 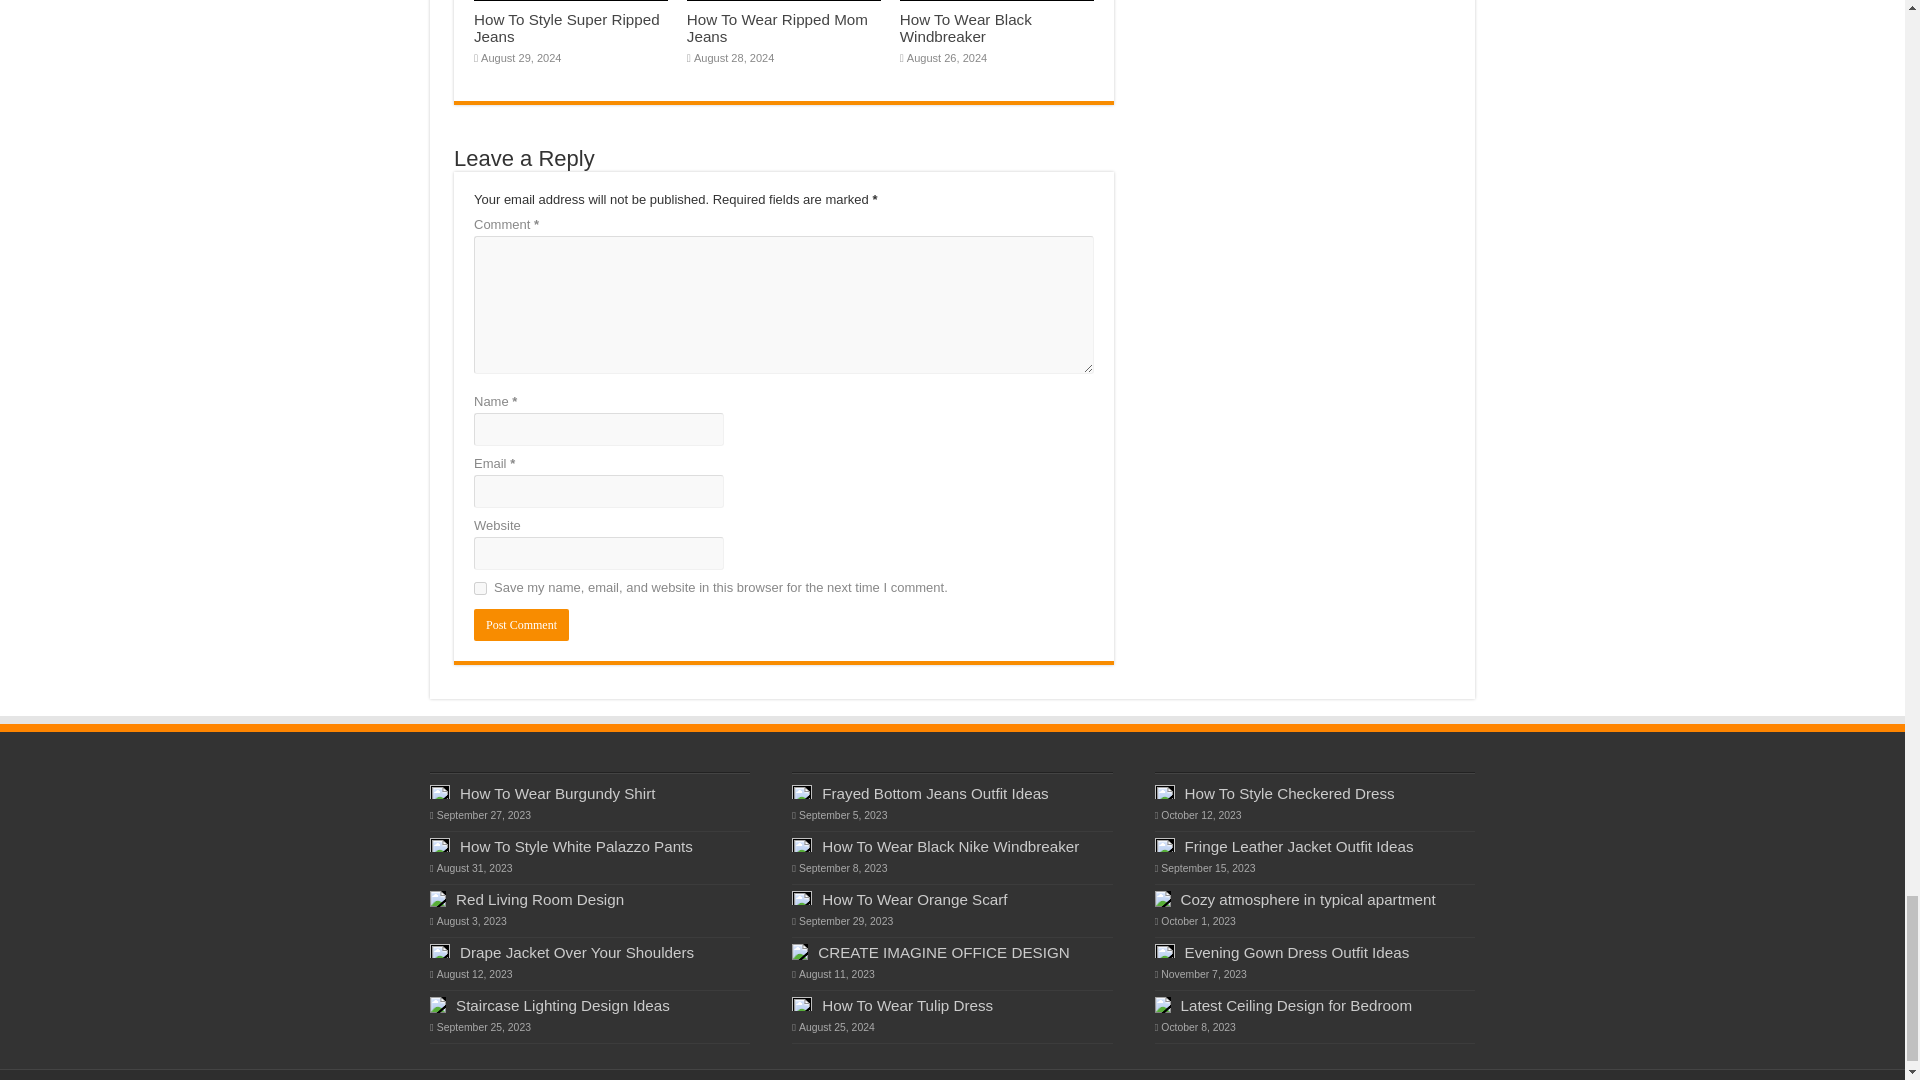 What do you see at coordinates (521, 625) in the screenshot?
I see `Post Comment` at bounding box center [521, 625].